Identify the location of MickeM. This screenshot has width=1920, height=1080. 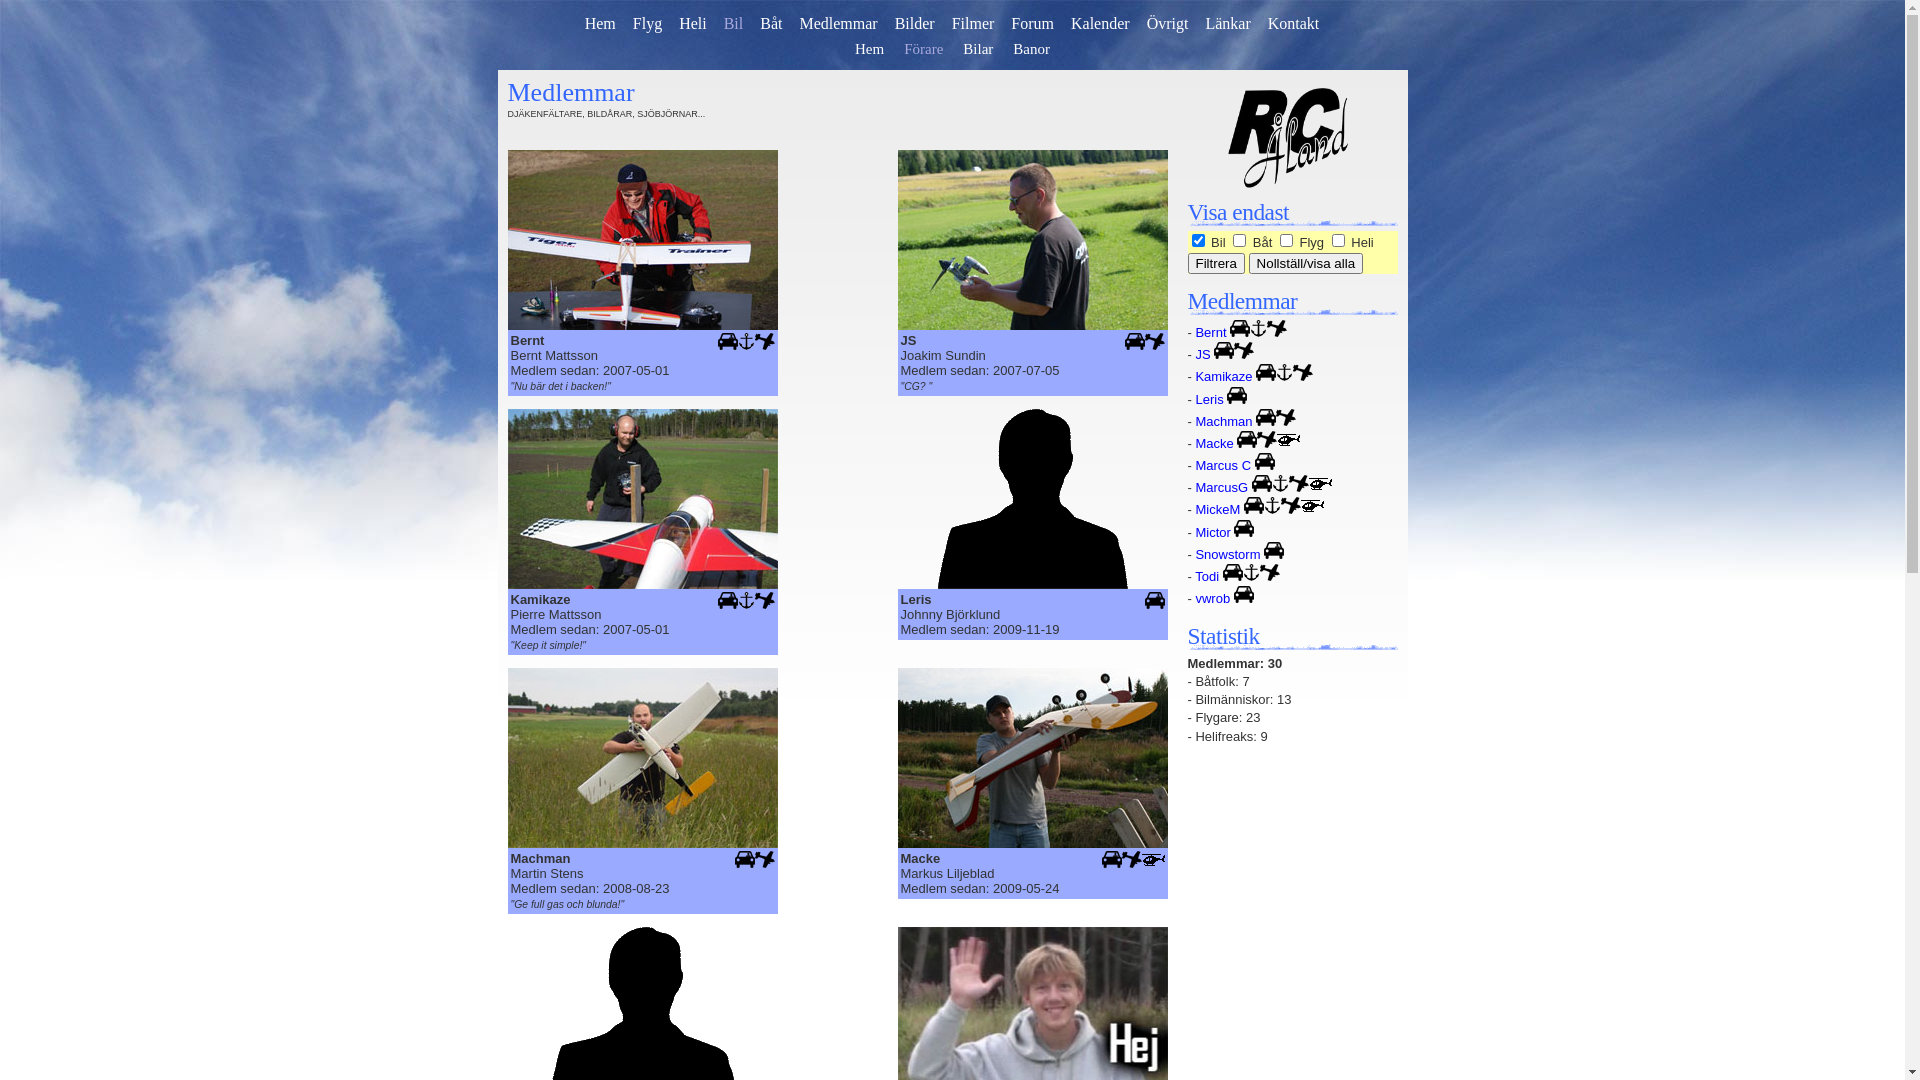
(1218, 510).